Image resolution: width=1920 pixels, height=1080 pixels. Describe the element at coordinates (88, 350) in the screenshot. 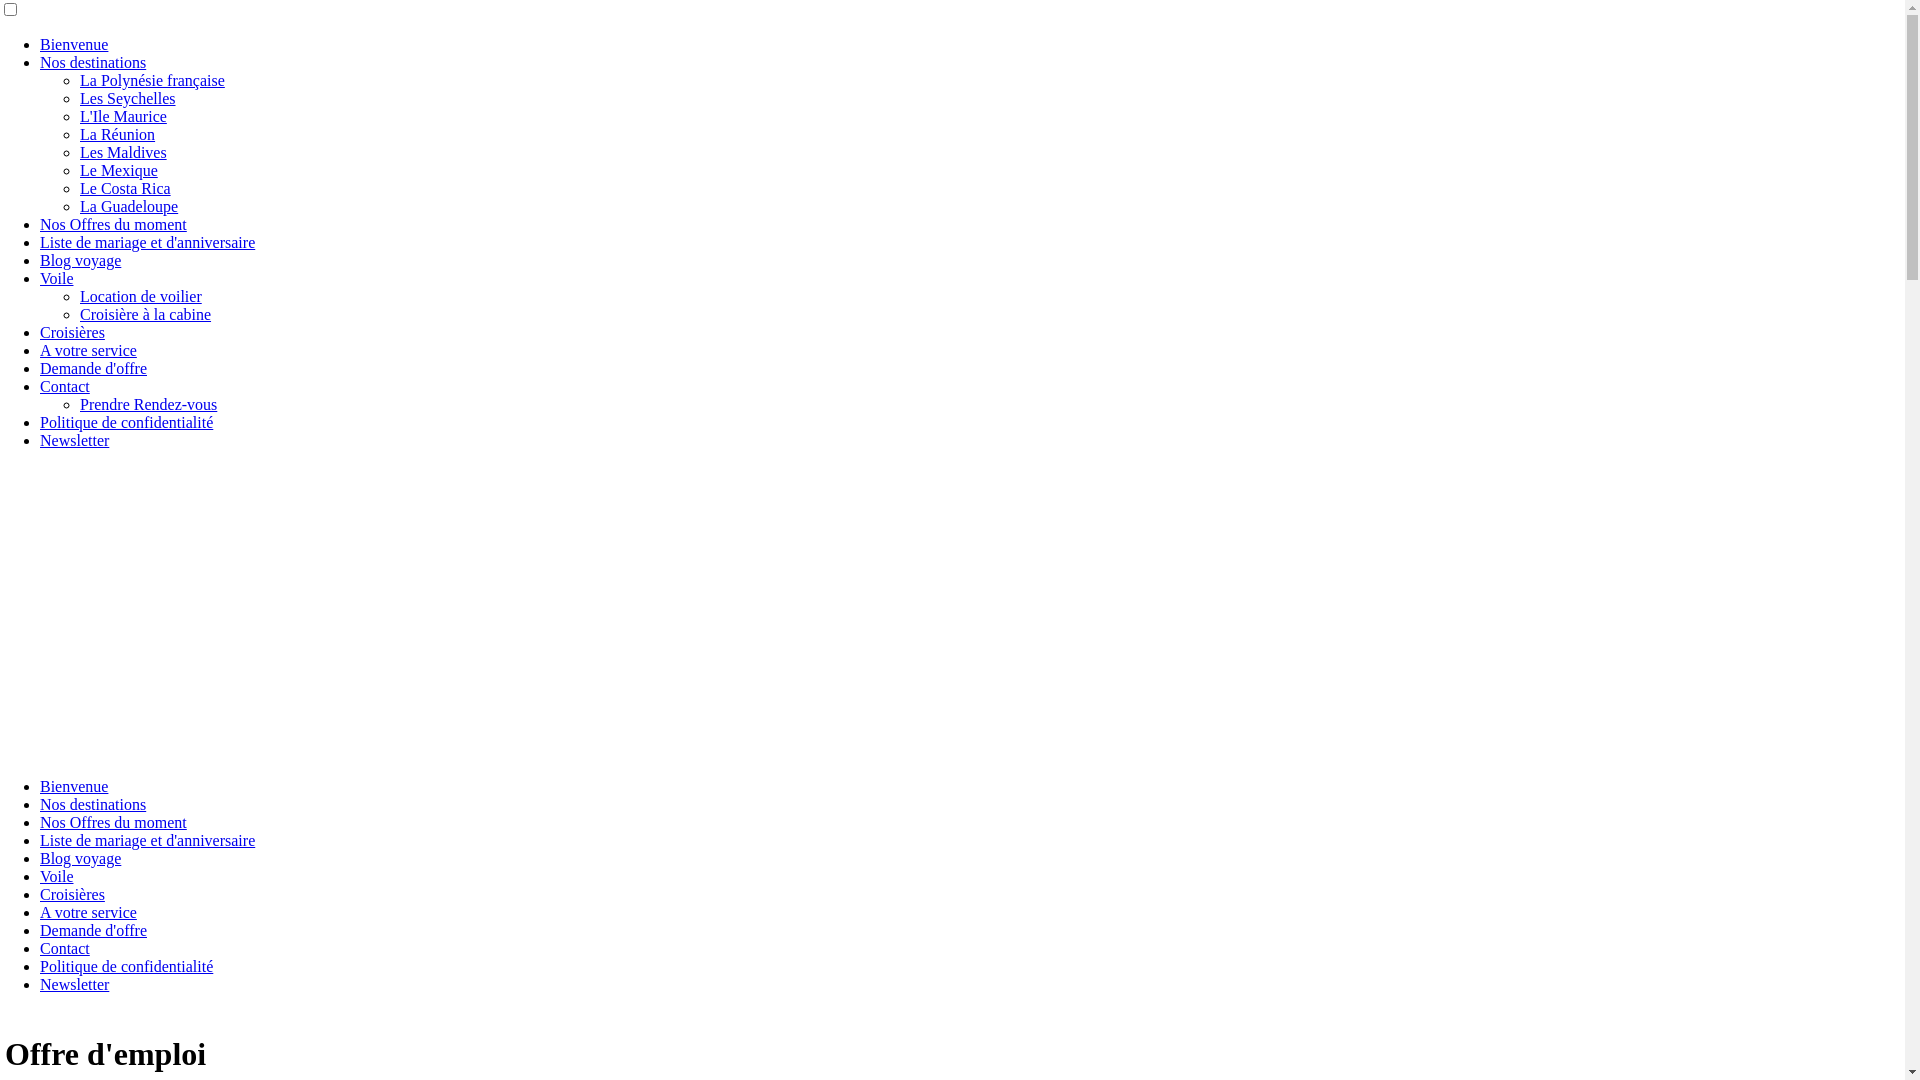

I see `A votre service` at that location.